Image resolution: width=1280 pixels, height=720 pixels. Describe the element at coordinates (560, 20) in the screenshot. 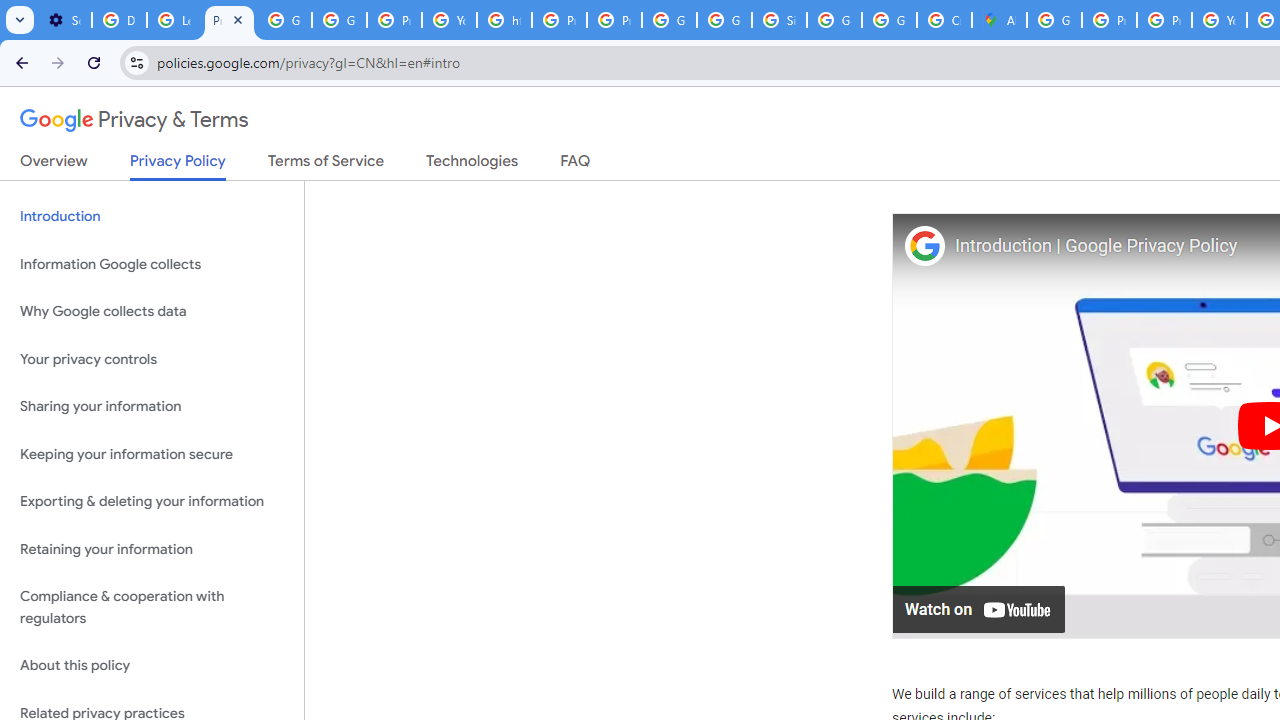

I see `Privacy Help Center - Policies Help` at that location.